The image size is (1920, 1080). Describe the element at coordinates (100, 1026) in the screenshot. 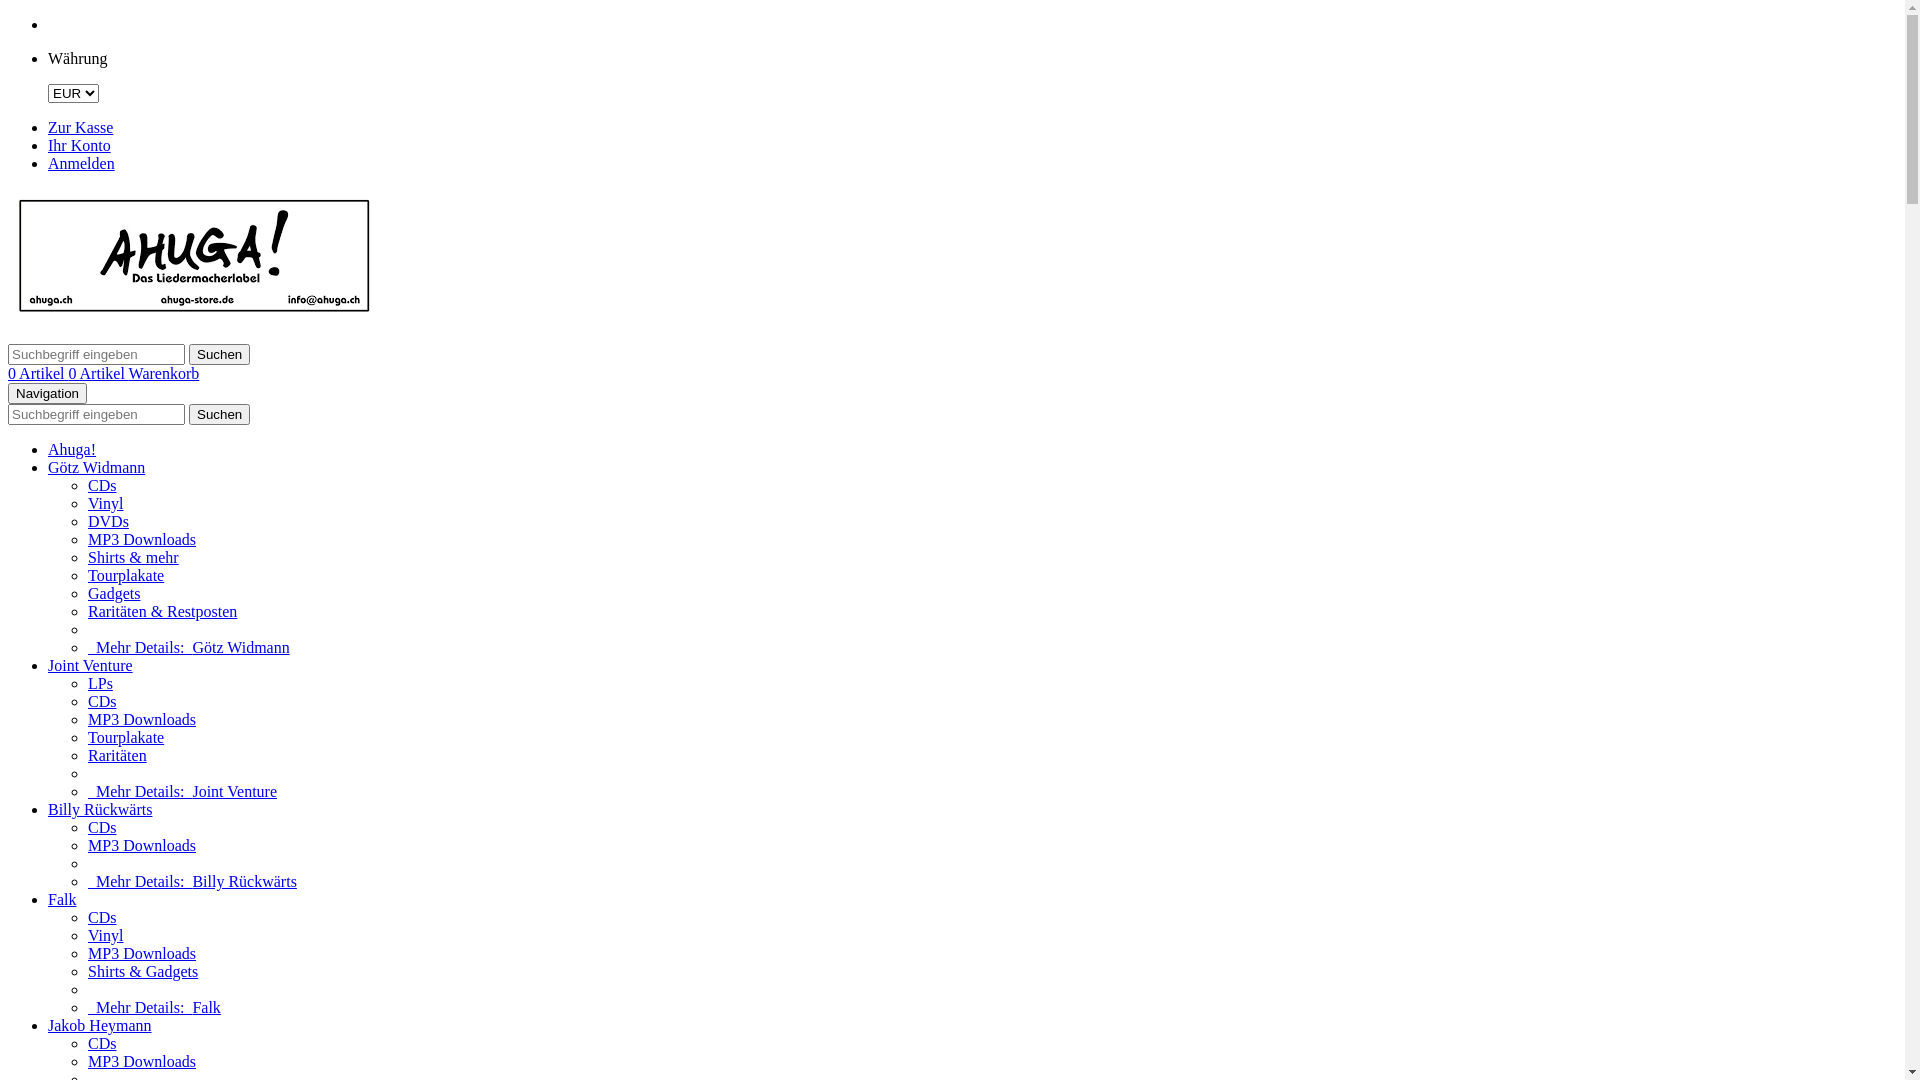

I see `Jakob Heymann` at that location.